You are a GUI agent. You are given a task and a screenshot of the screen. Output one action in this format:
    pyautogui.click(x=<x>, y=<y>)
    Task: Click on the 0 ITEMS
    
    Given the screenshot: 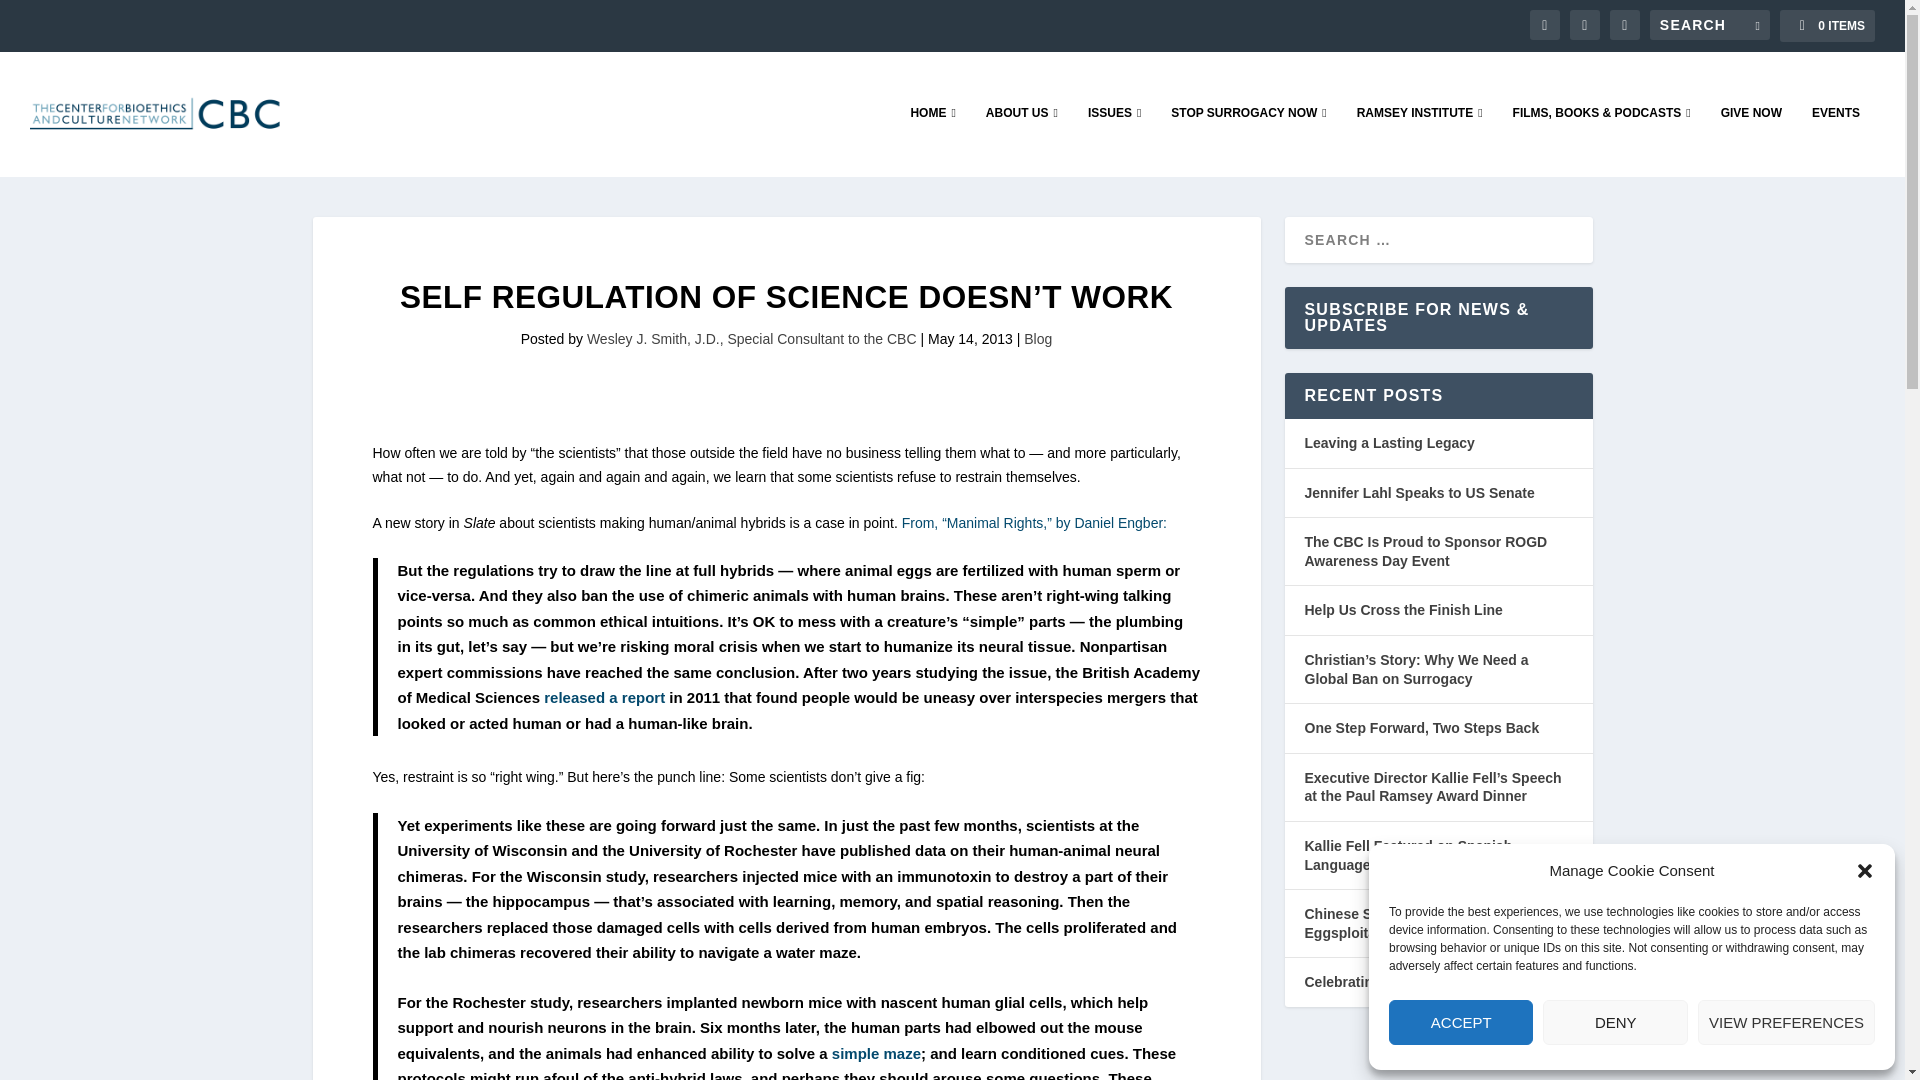 What is the action you would take?
    pyautogui.click(x=1827, y=26)
    